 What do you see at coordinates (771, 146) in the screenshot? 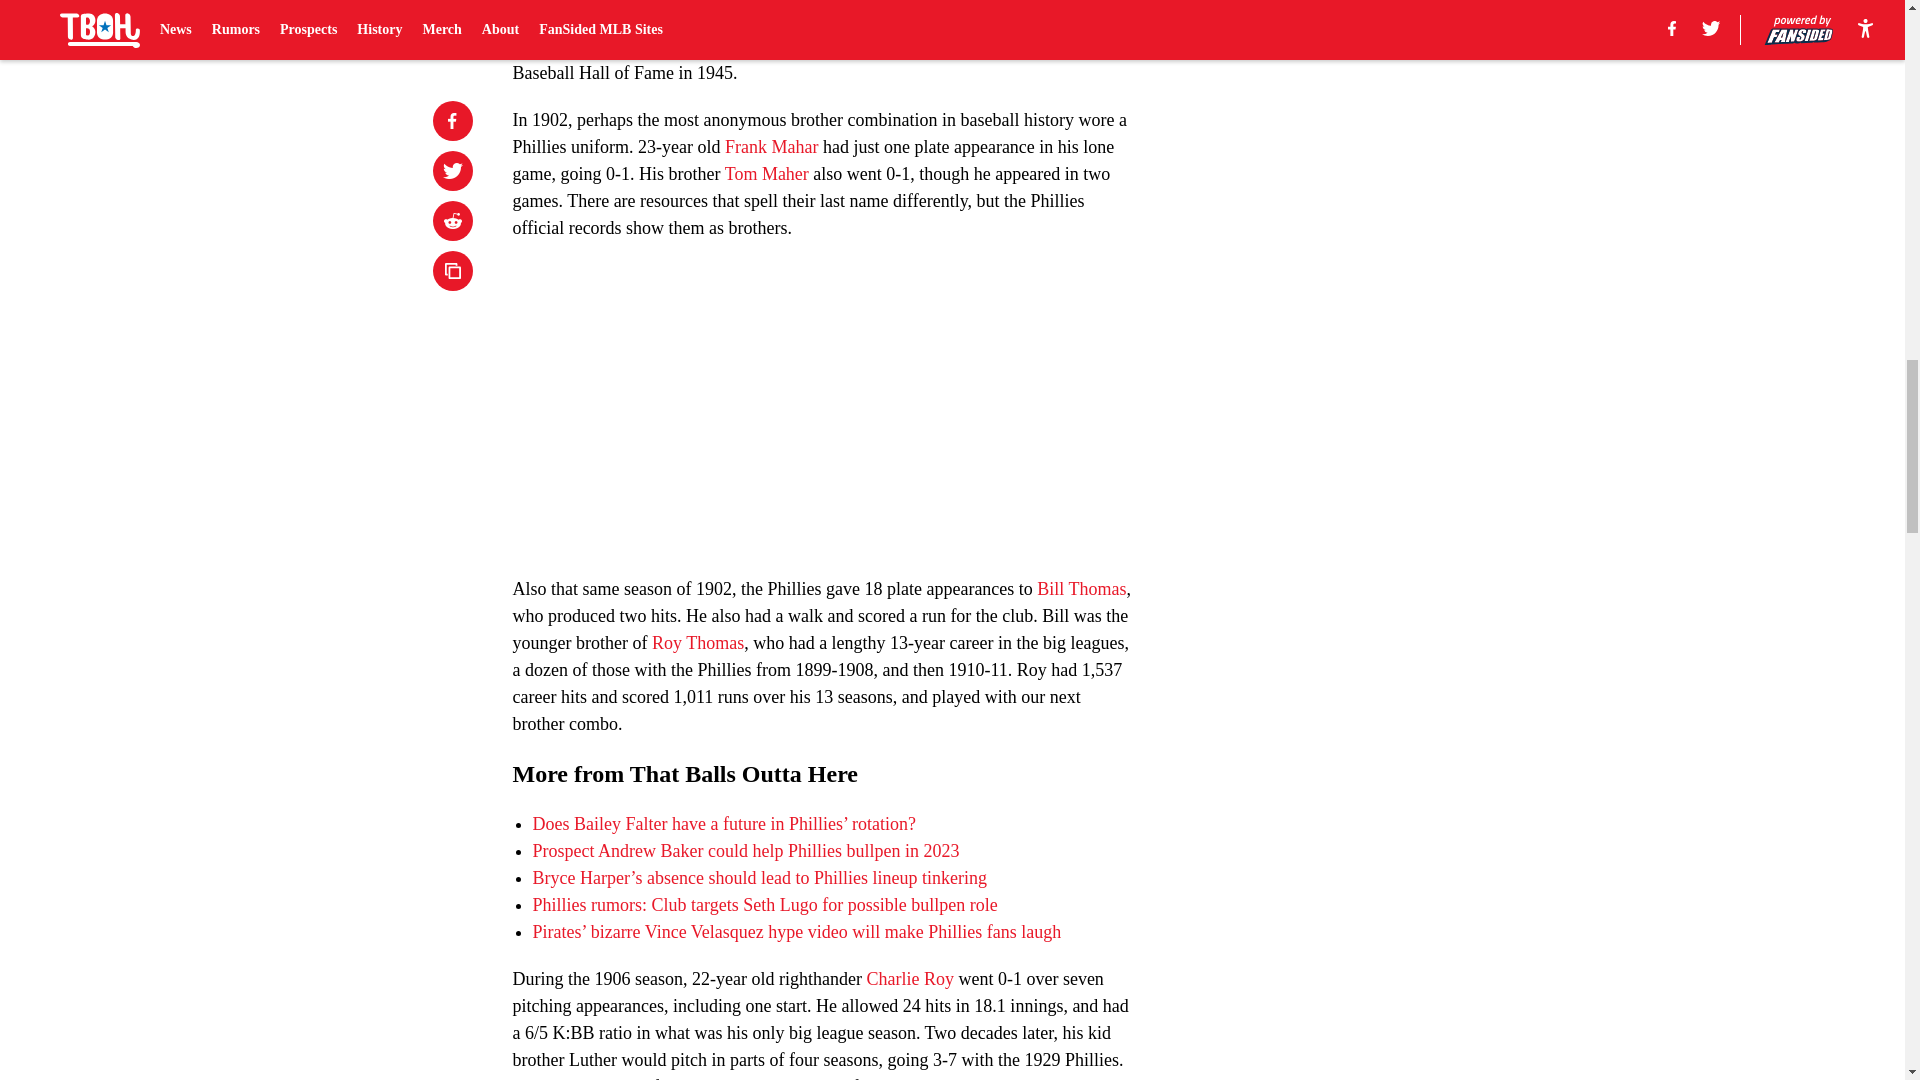
I see `Frank Mahar` at bounding box center [771, 146].